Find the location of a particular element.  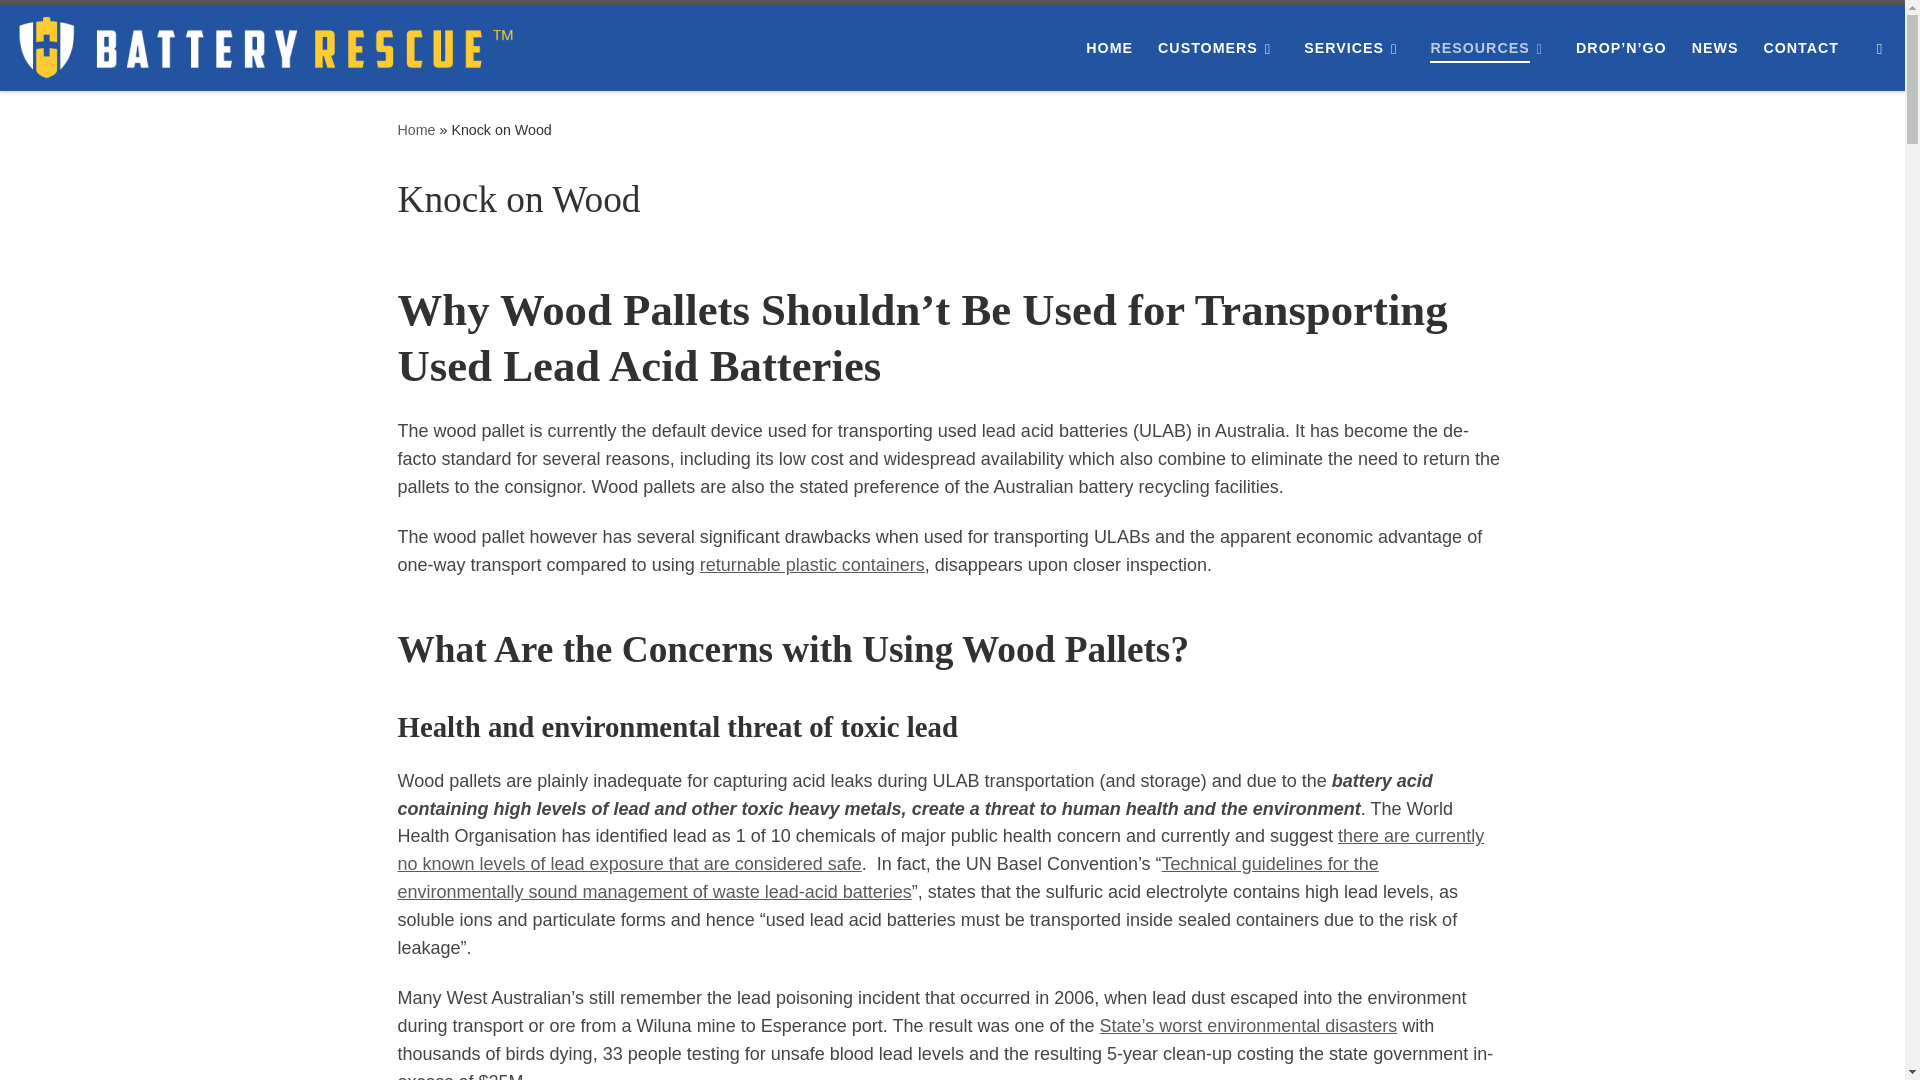

RESOURCES is located at coordinates (1490, 48).